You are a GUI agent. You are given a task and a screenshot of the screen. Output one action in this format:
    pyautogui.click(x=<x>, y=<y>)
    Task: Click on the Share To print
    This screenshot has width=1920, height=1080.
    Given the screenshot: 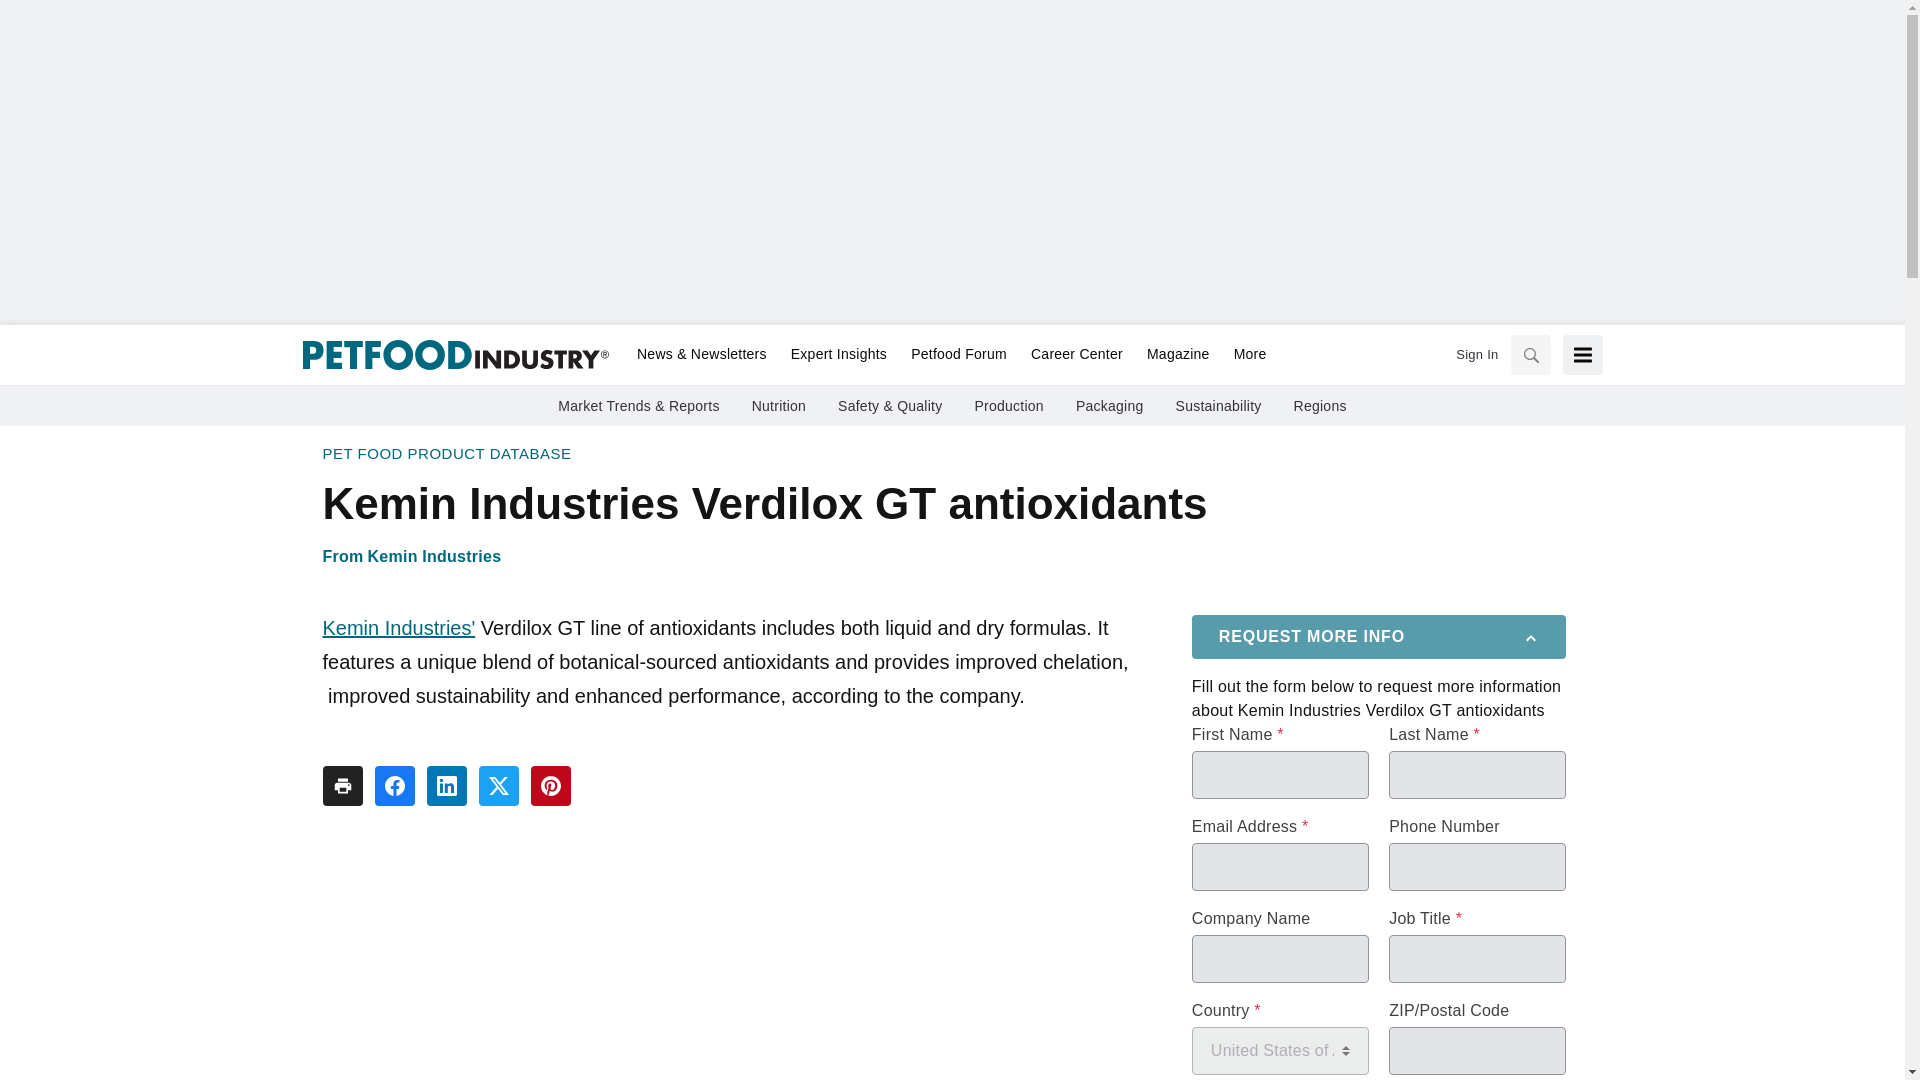 What is the action you would take?
    pyautogui.click(x=342, y=785)
    